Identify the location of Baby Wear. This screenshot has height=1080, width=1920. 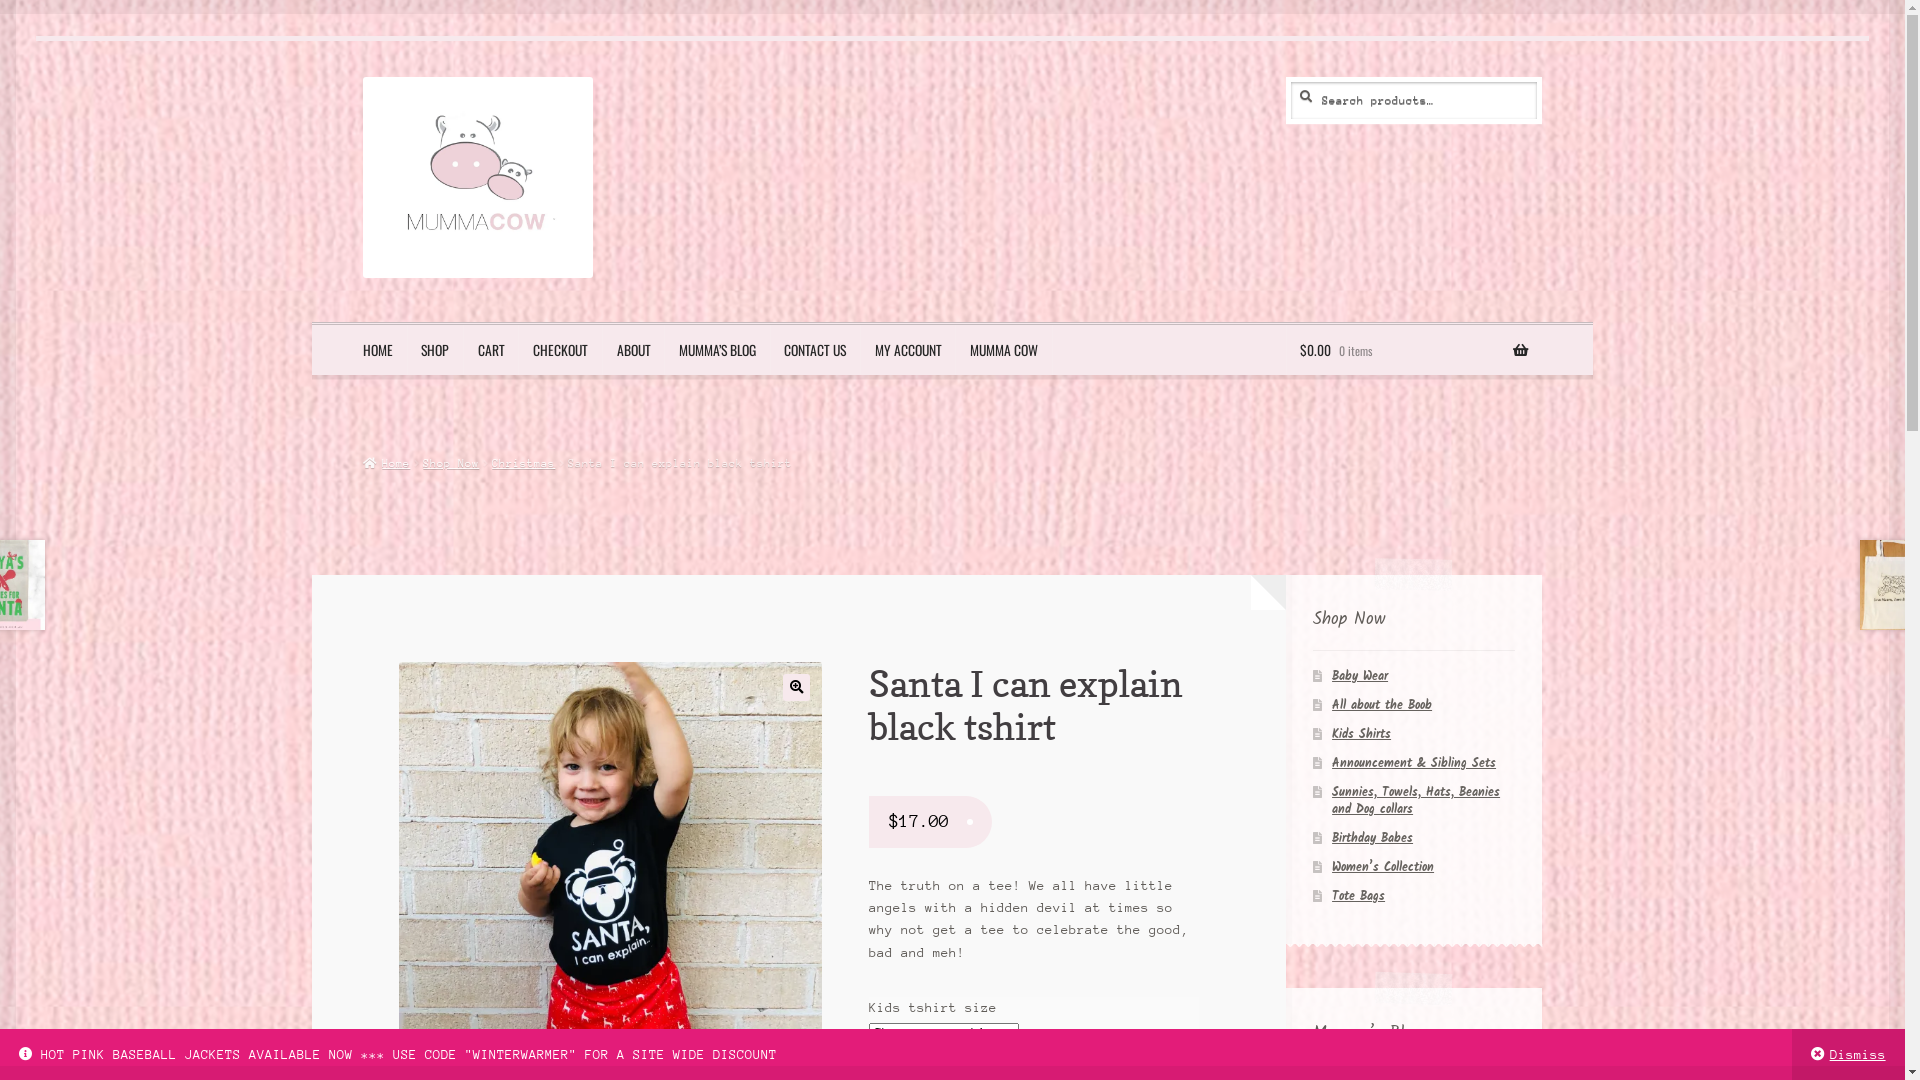
(1360, 676).